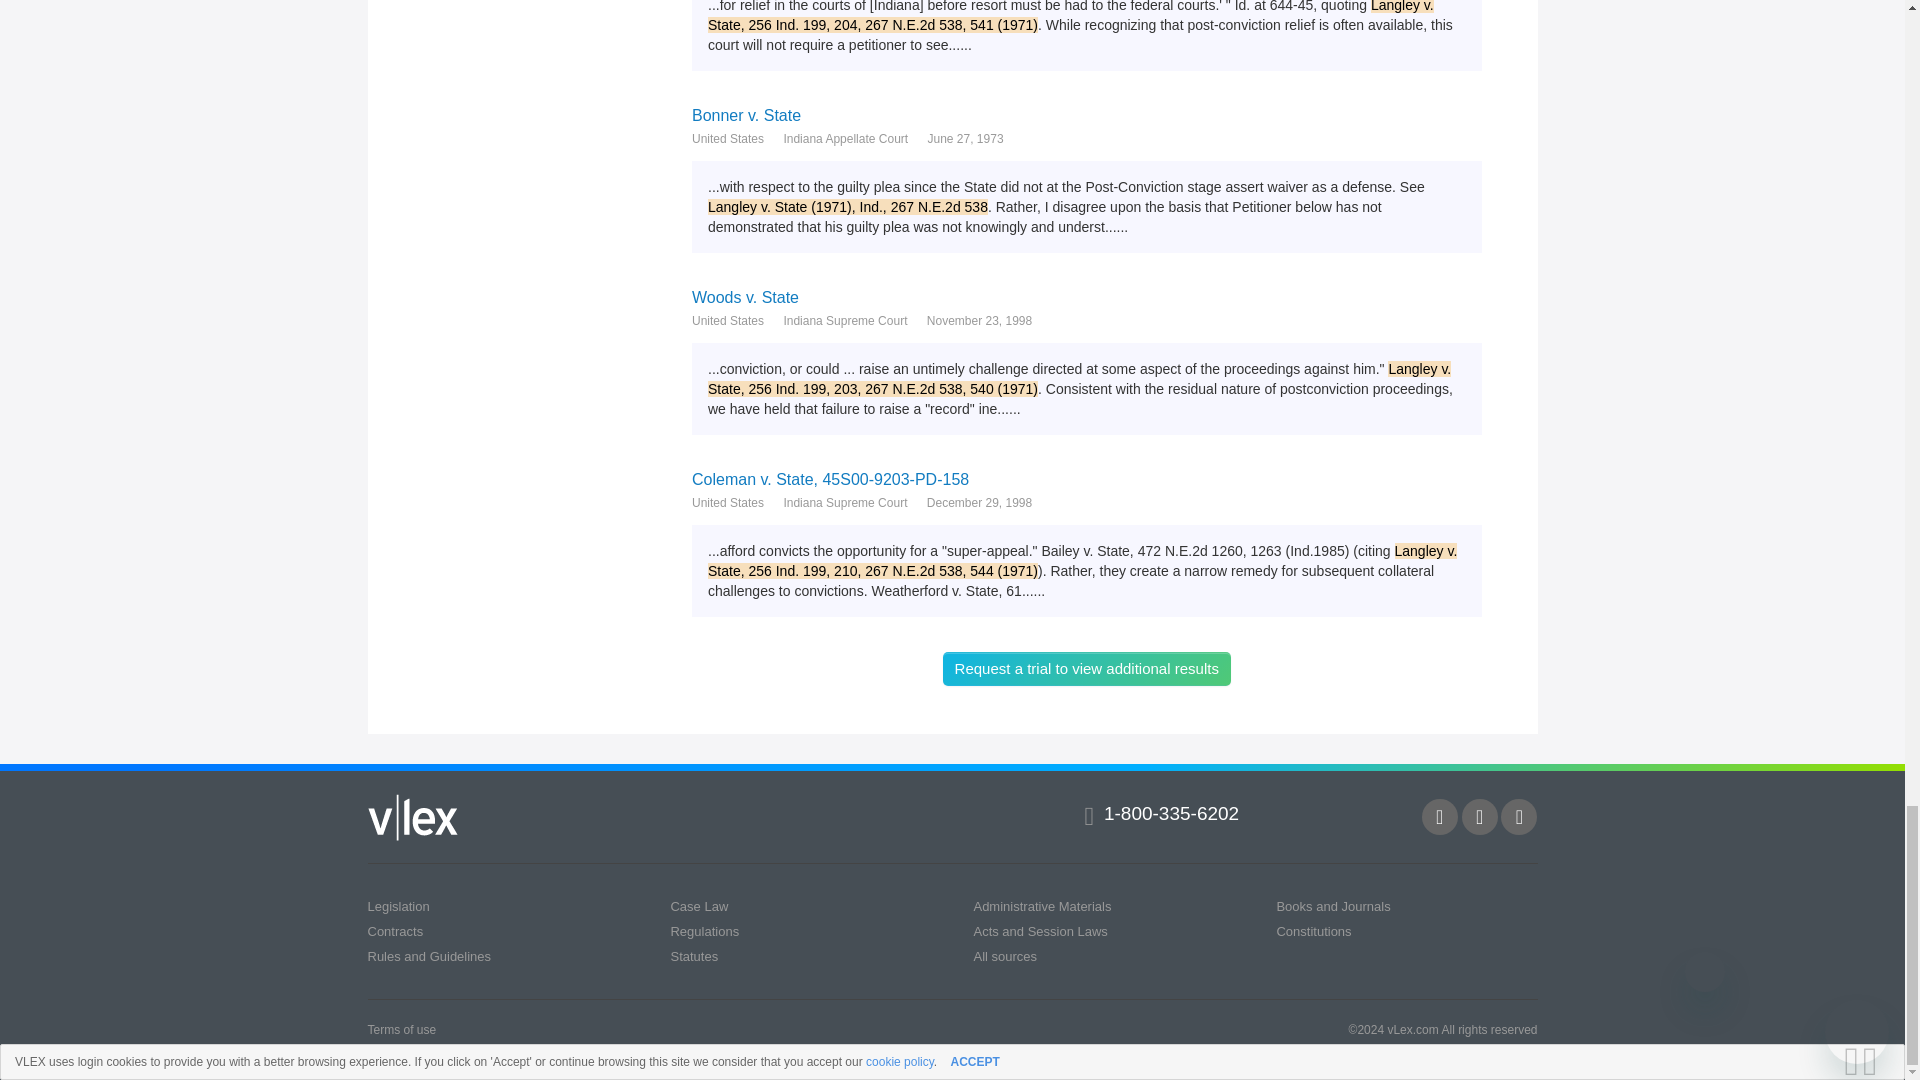 The height and width of the screenshot is (1080, 1920). I want to click on Woods v. State, so click(1086, 297).